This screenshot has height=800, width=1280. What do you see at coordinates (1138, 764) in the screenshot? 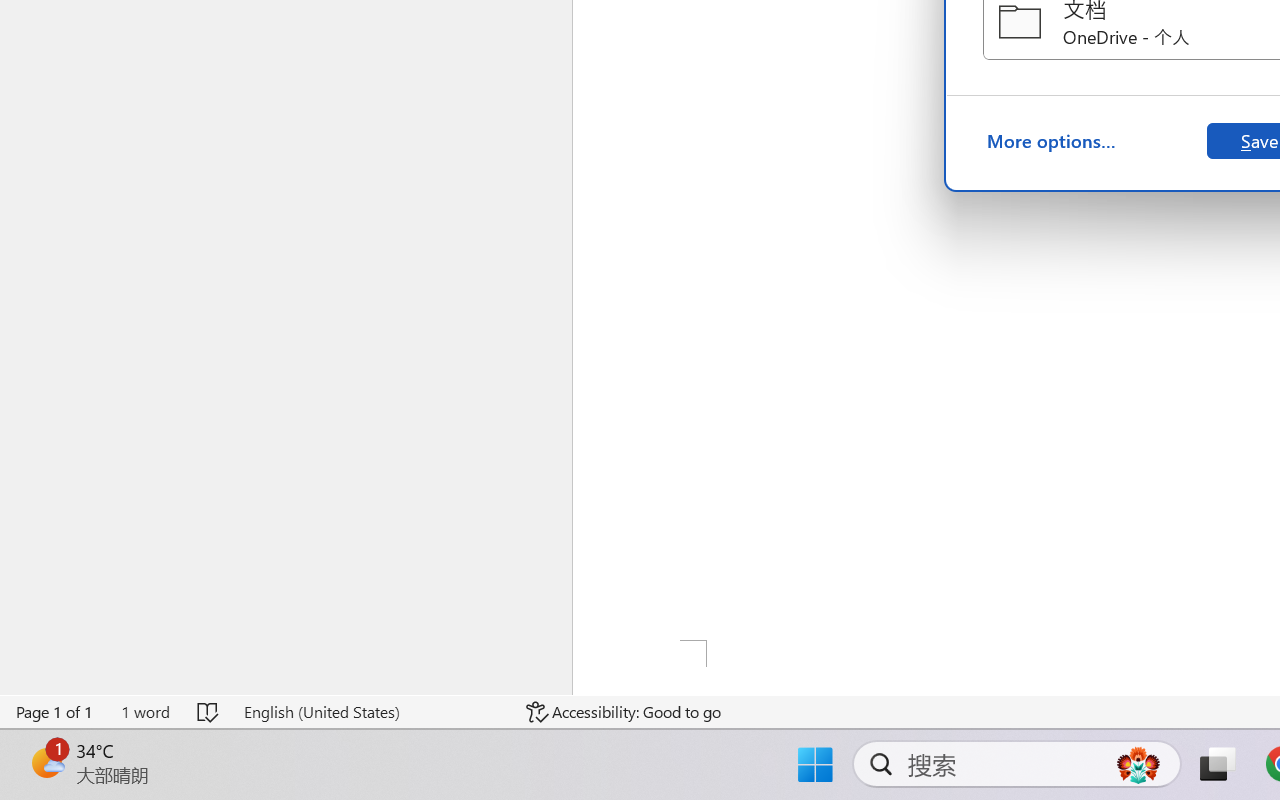
I see `AutomationID: DynamicSearchBoxGleamImage` at bounding box center [1138, 764].